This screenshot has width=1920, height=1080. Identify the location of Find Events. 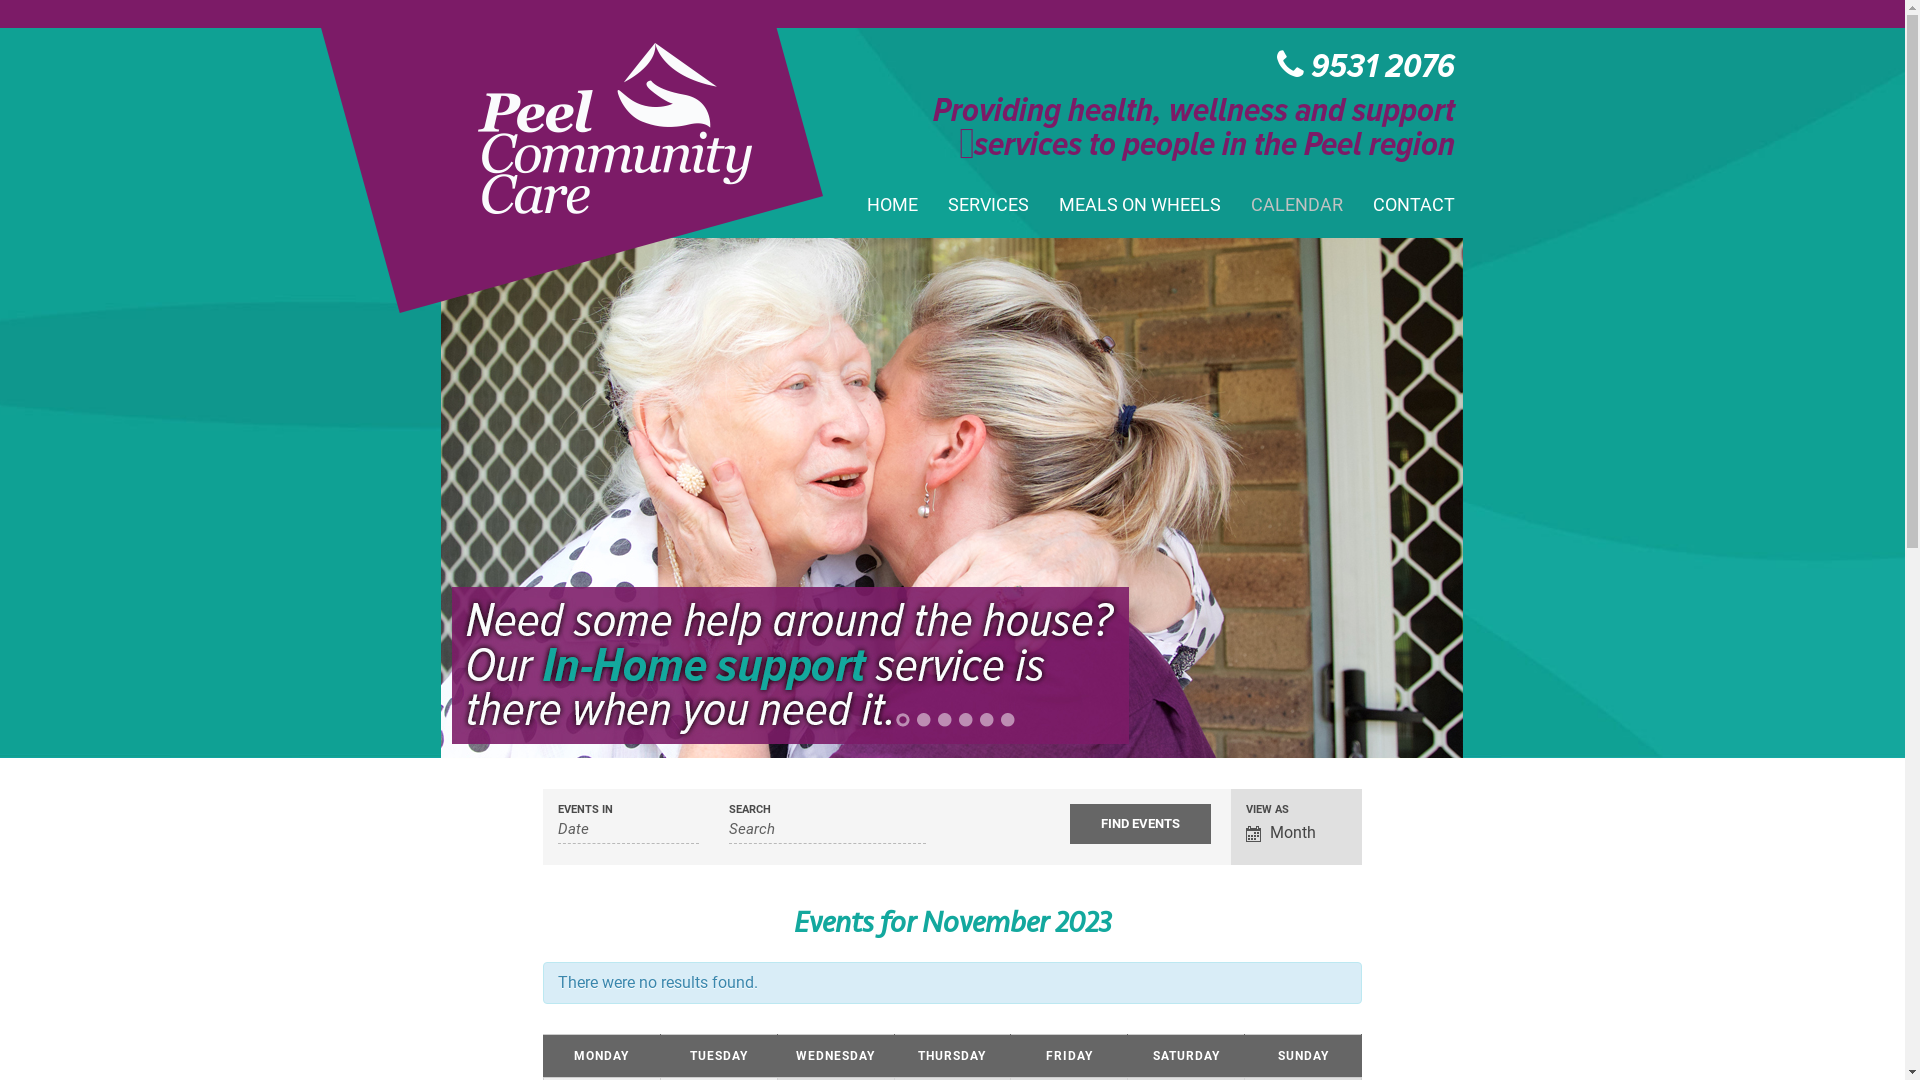
(1140, 824).